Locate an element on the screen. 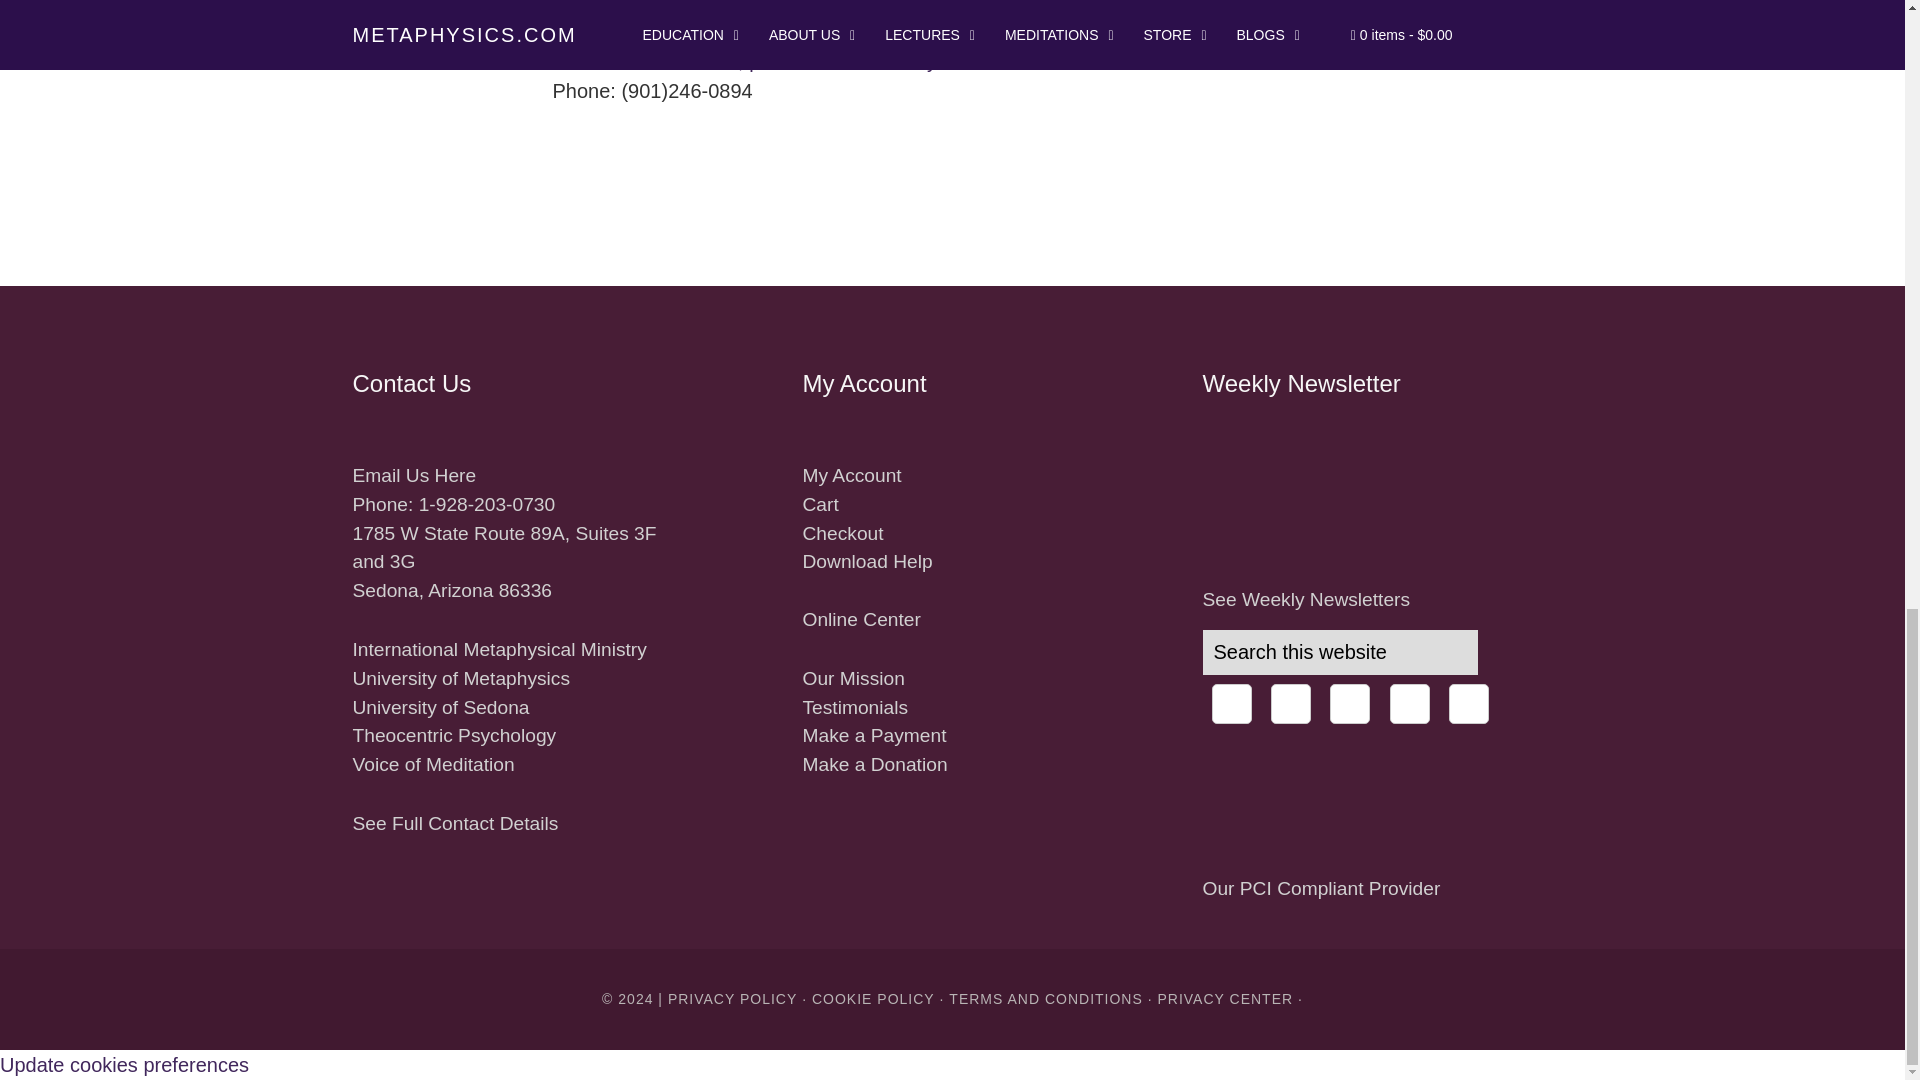 The height and width of the screenshot is (1080, 1920). imm-youtube is located at coordinates (1469, 703).